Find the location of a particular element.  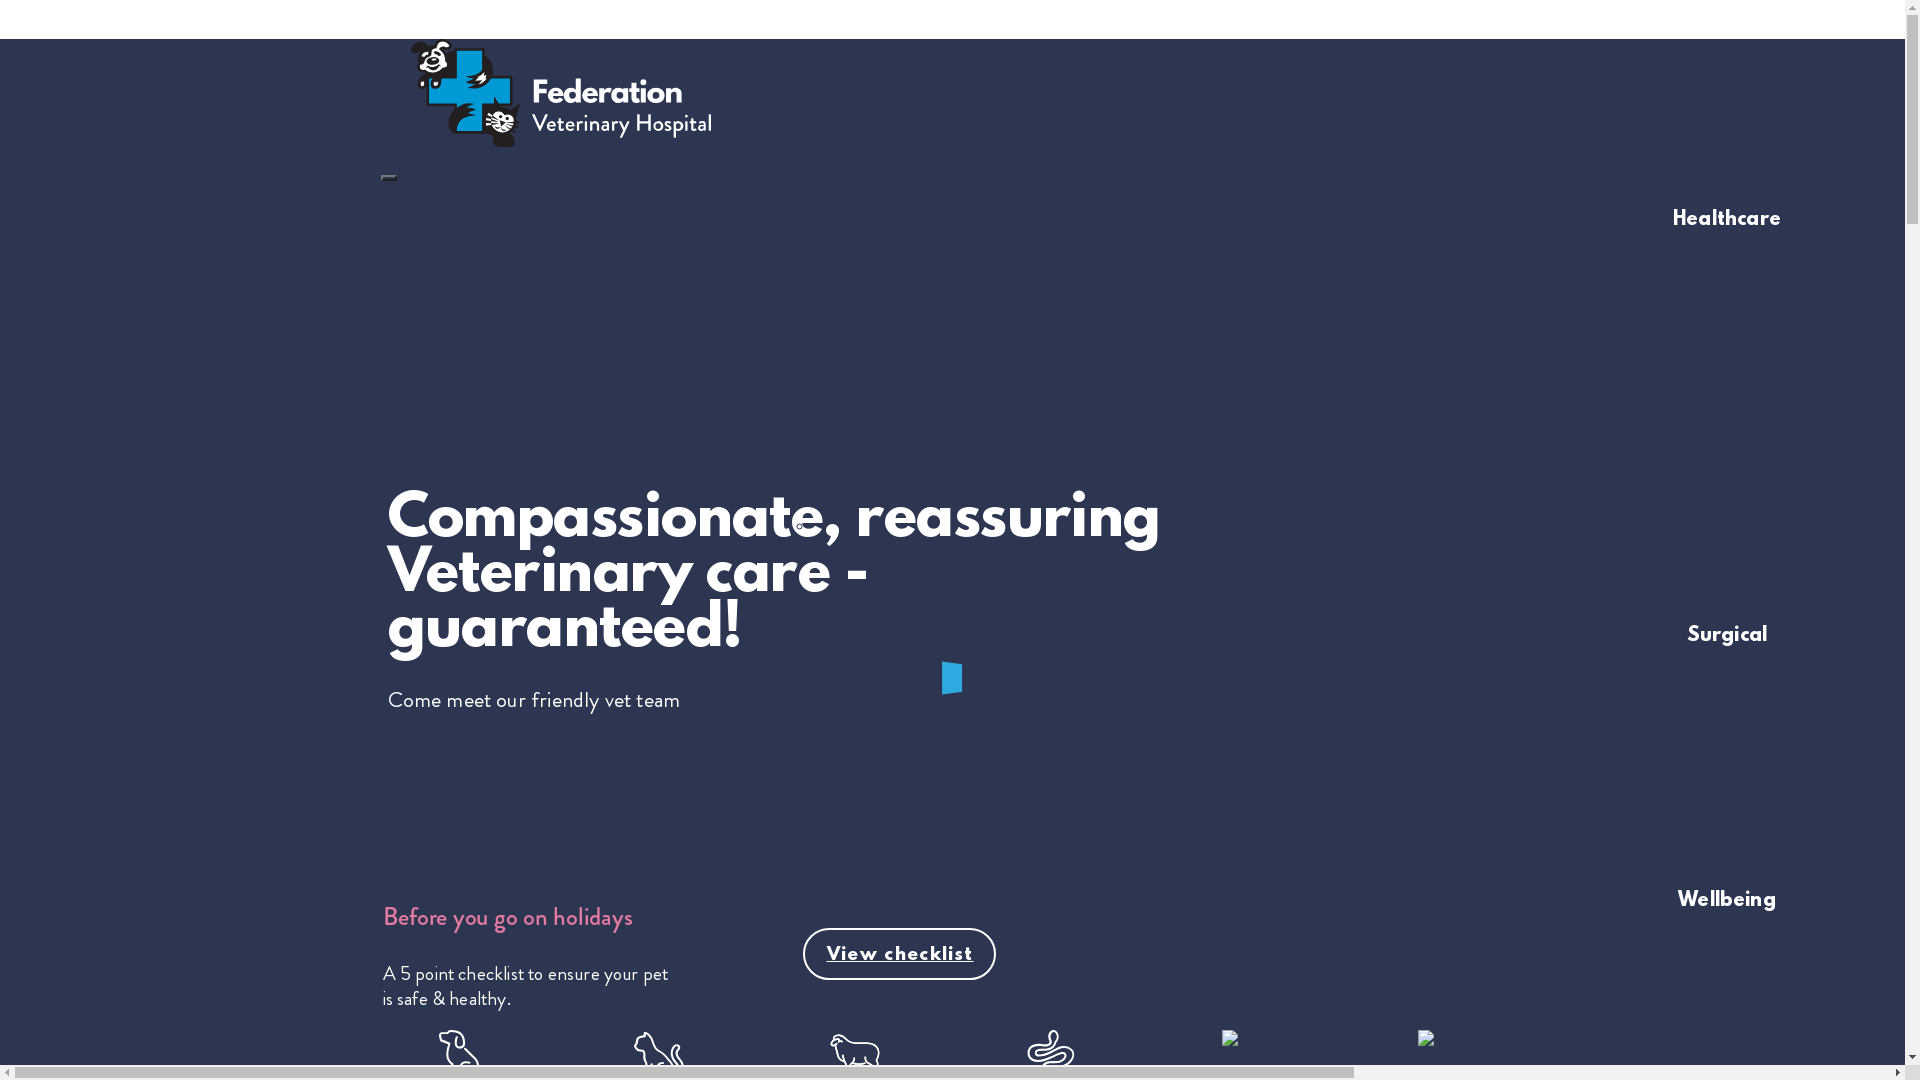

Behavioural Advice is located at coordinates (1740, 939).